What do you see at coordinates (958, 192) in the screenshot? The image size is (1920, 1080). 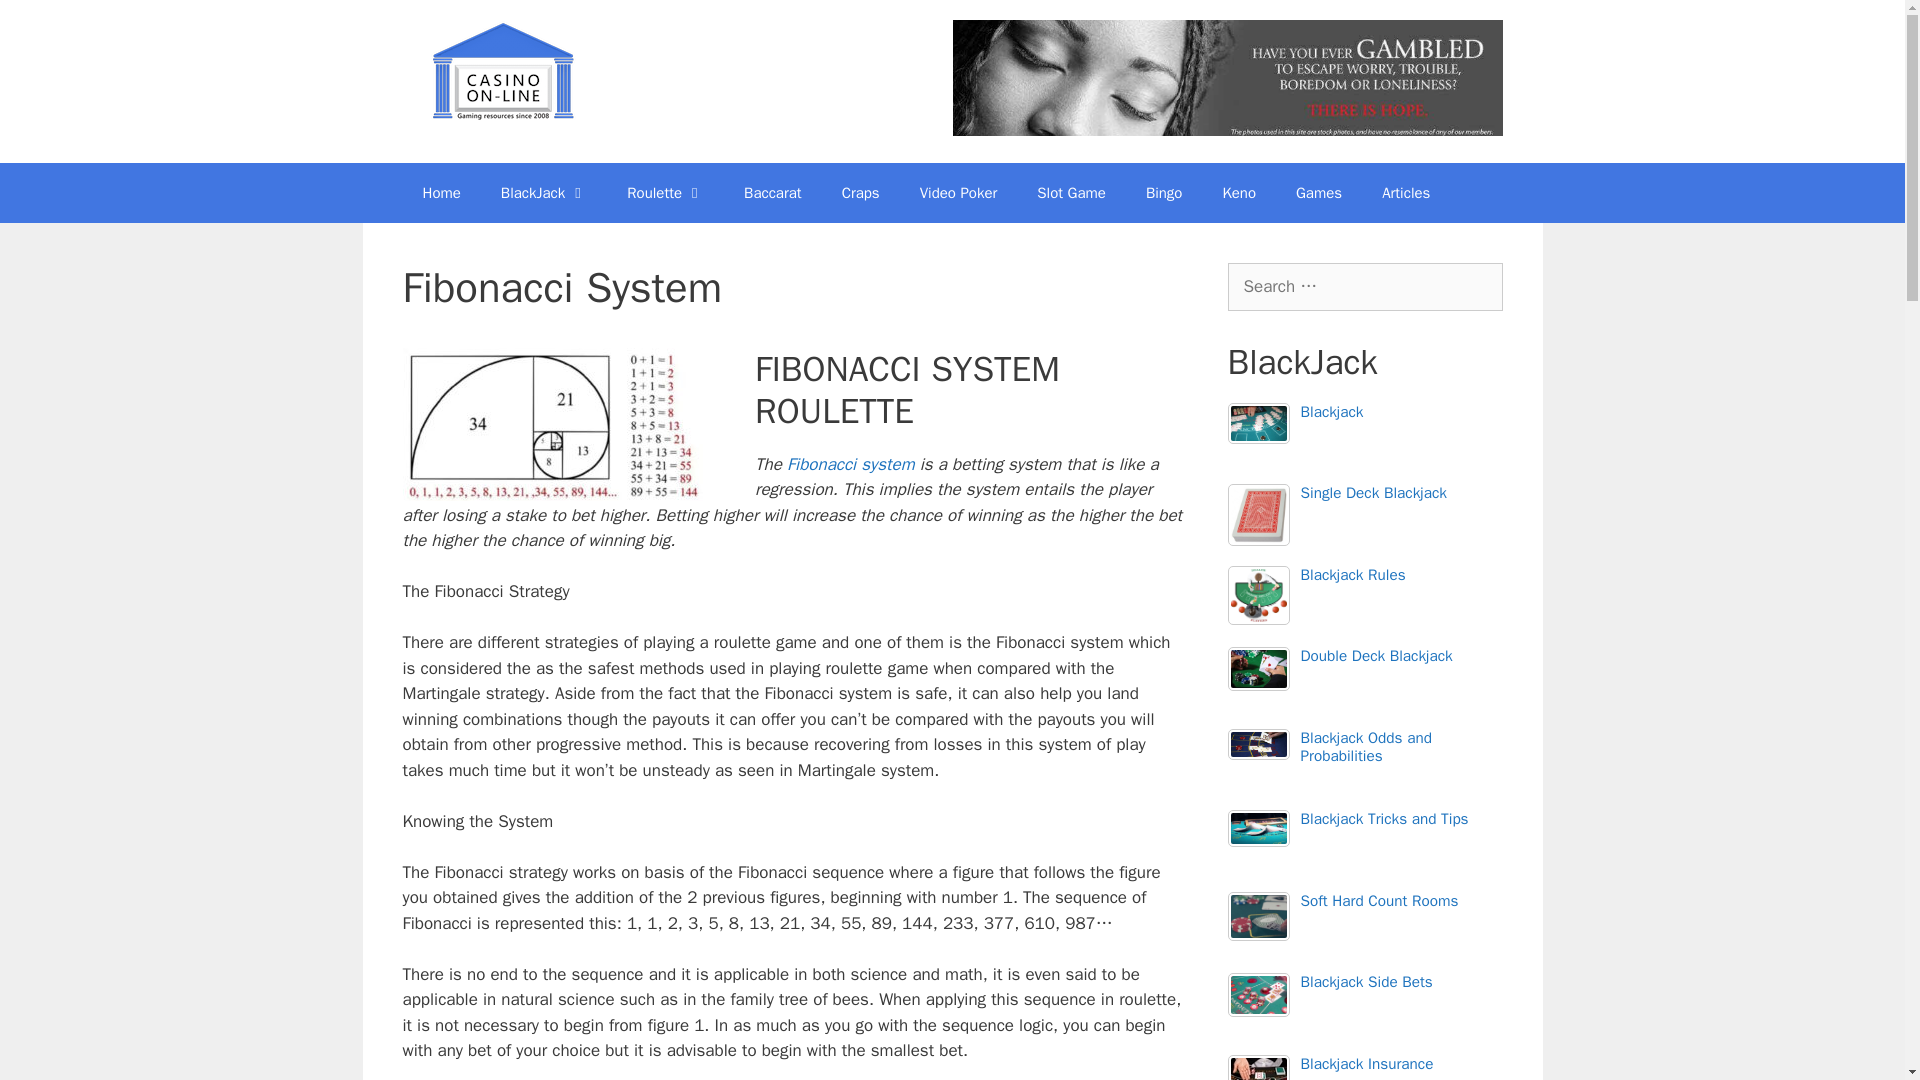 I see `Video Poker` at bounding box center [958, 192].